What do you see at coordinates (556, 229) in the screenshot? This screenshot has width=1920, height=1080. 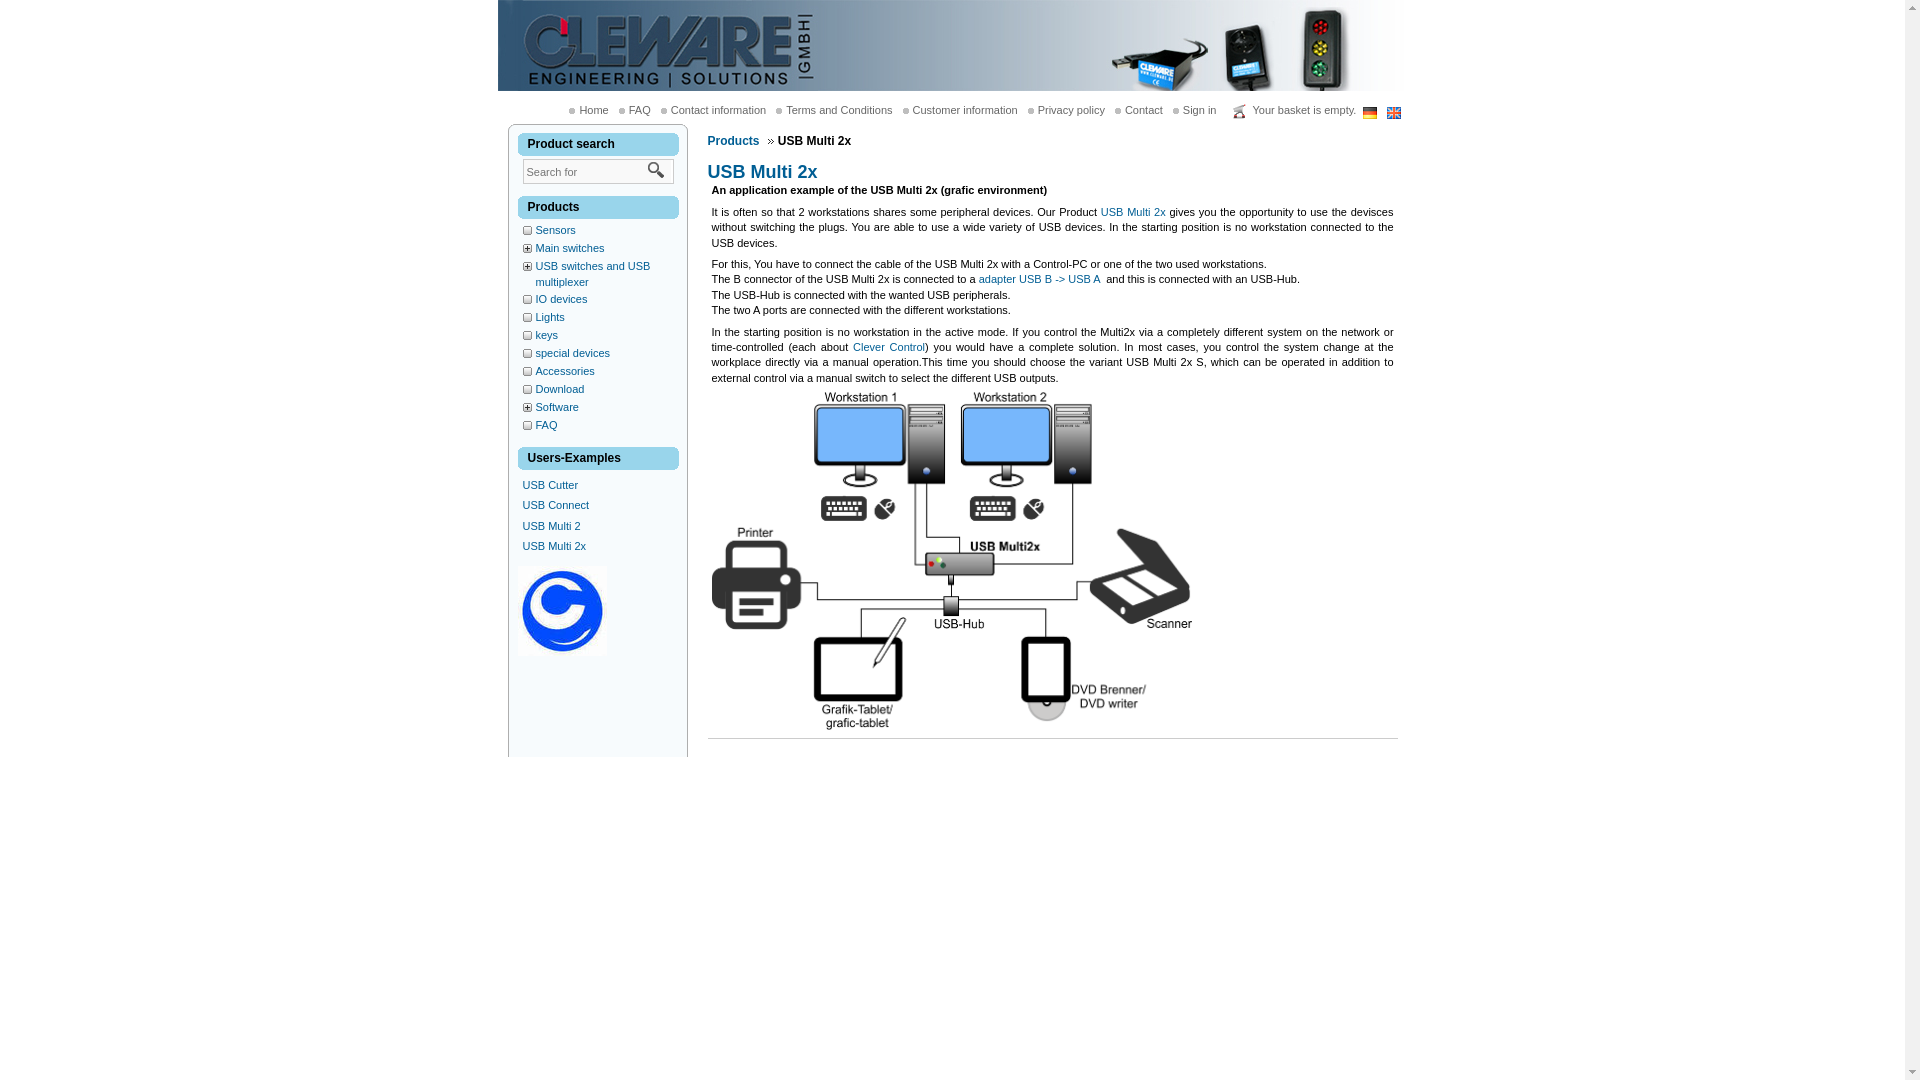 I see `Sensors` at bounding box center [556, 229].